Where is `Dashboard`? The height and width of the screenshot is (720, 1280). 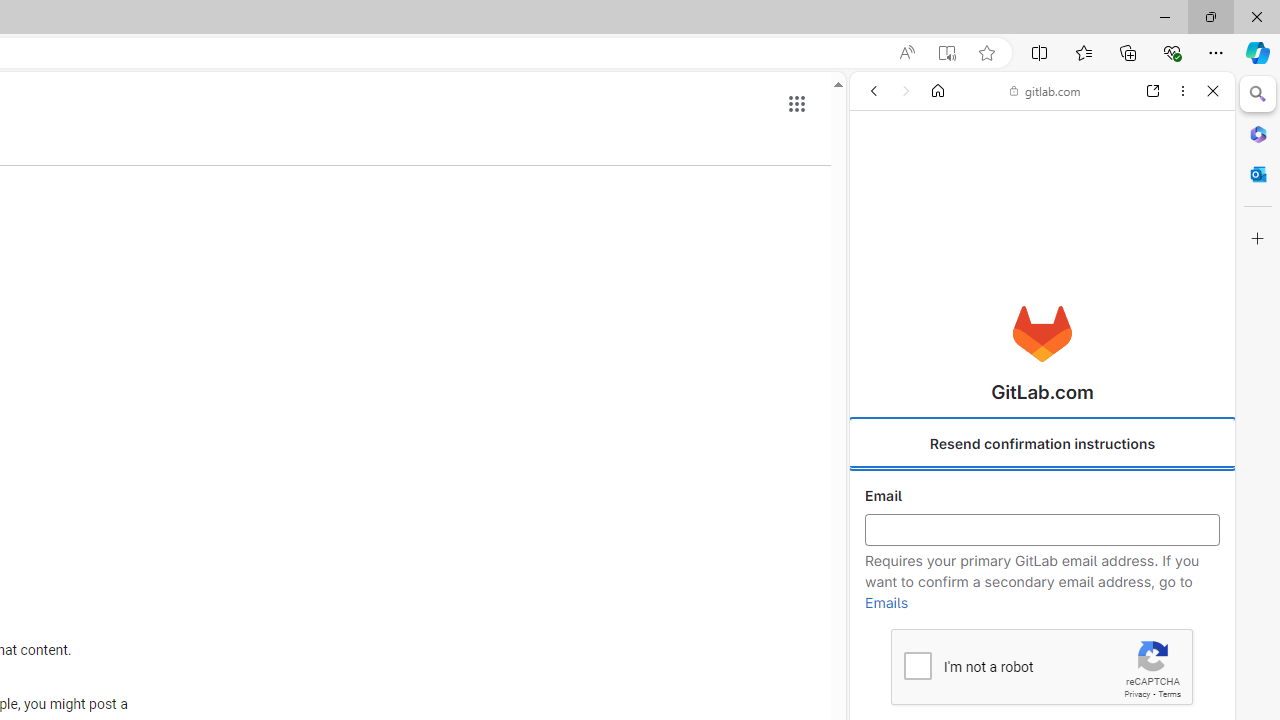
Dashboard is located at coordinates (1042, 642).